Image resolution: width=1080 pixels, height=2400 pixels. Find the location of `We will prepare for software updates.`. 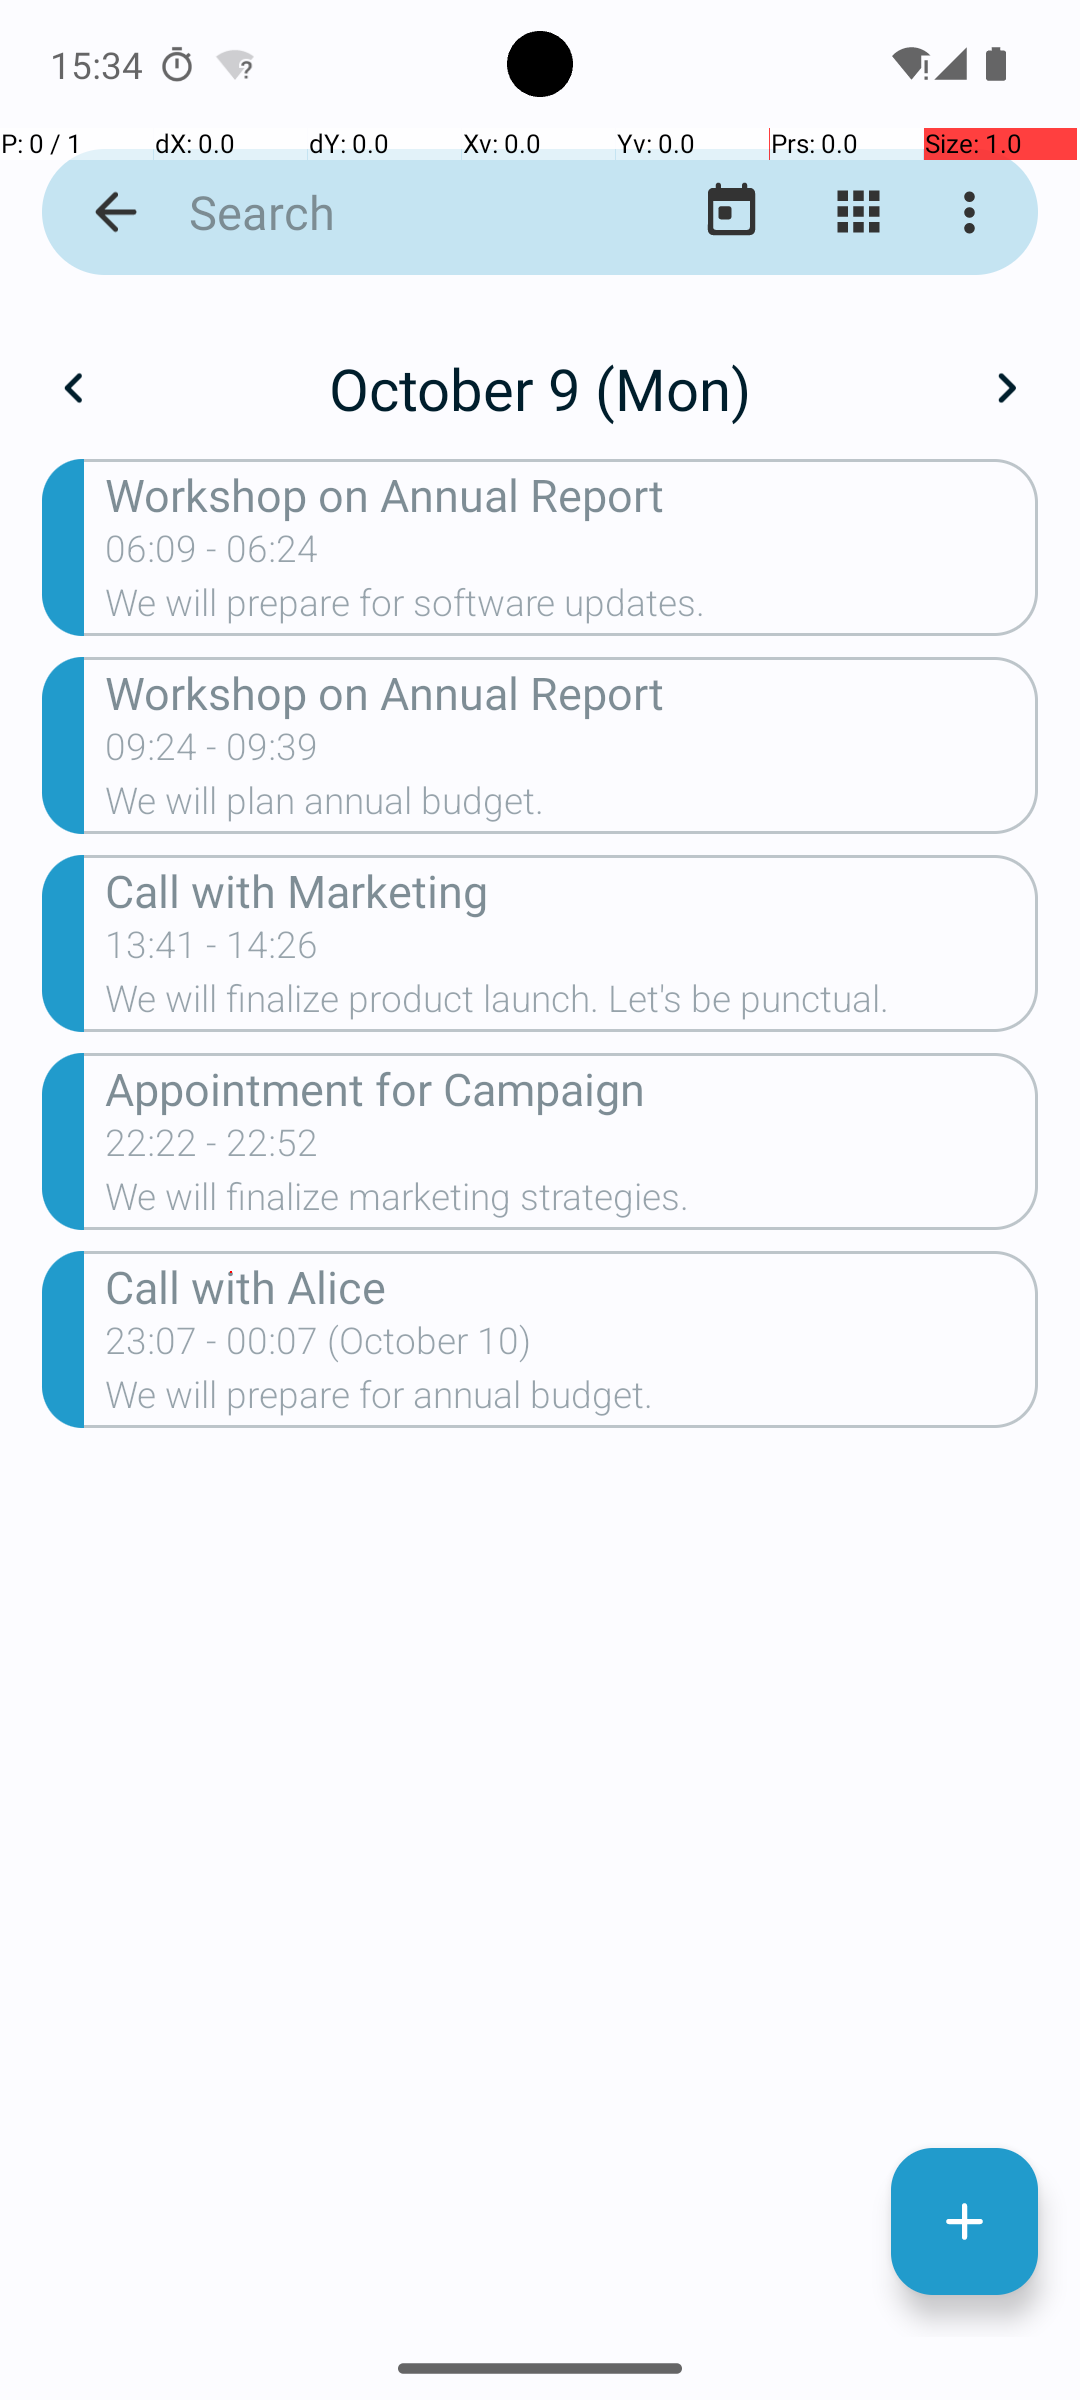

We will prepare for software updates. is located at coordinates (572, 609).